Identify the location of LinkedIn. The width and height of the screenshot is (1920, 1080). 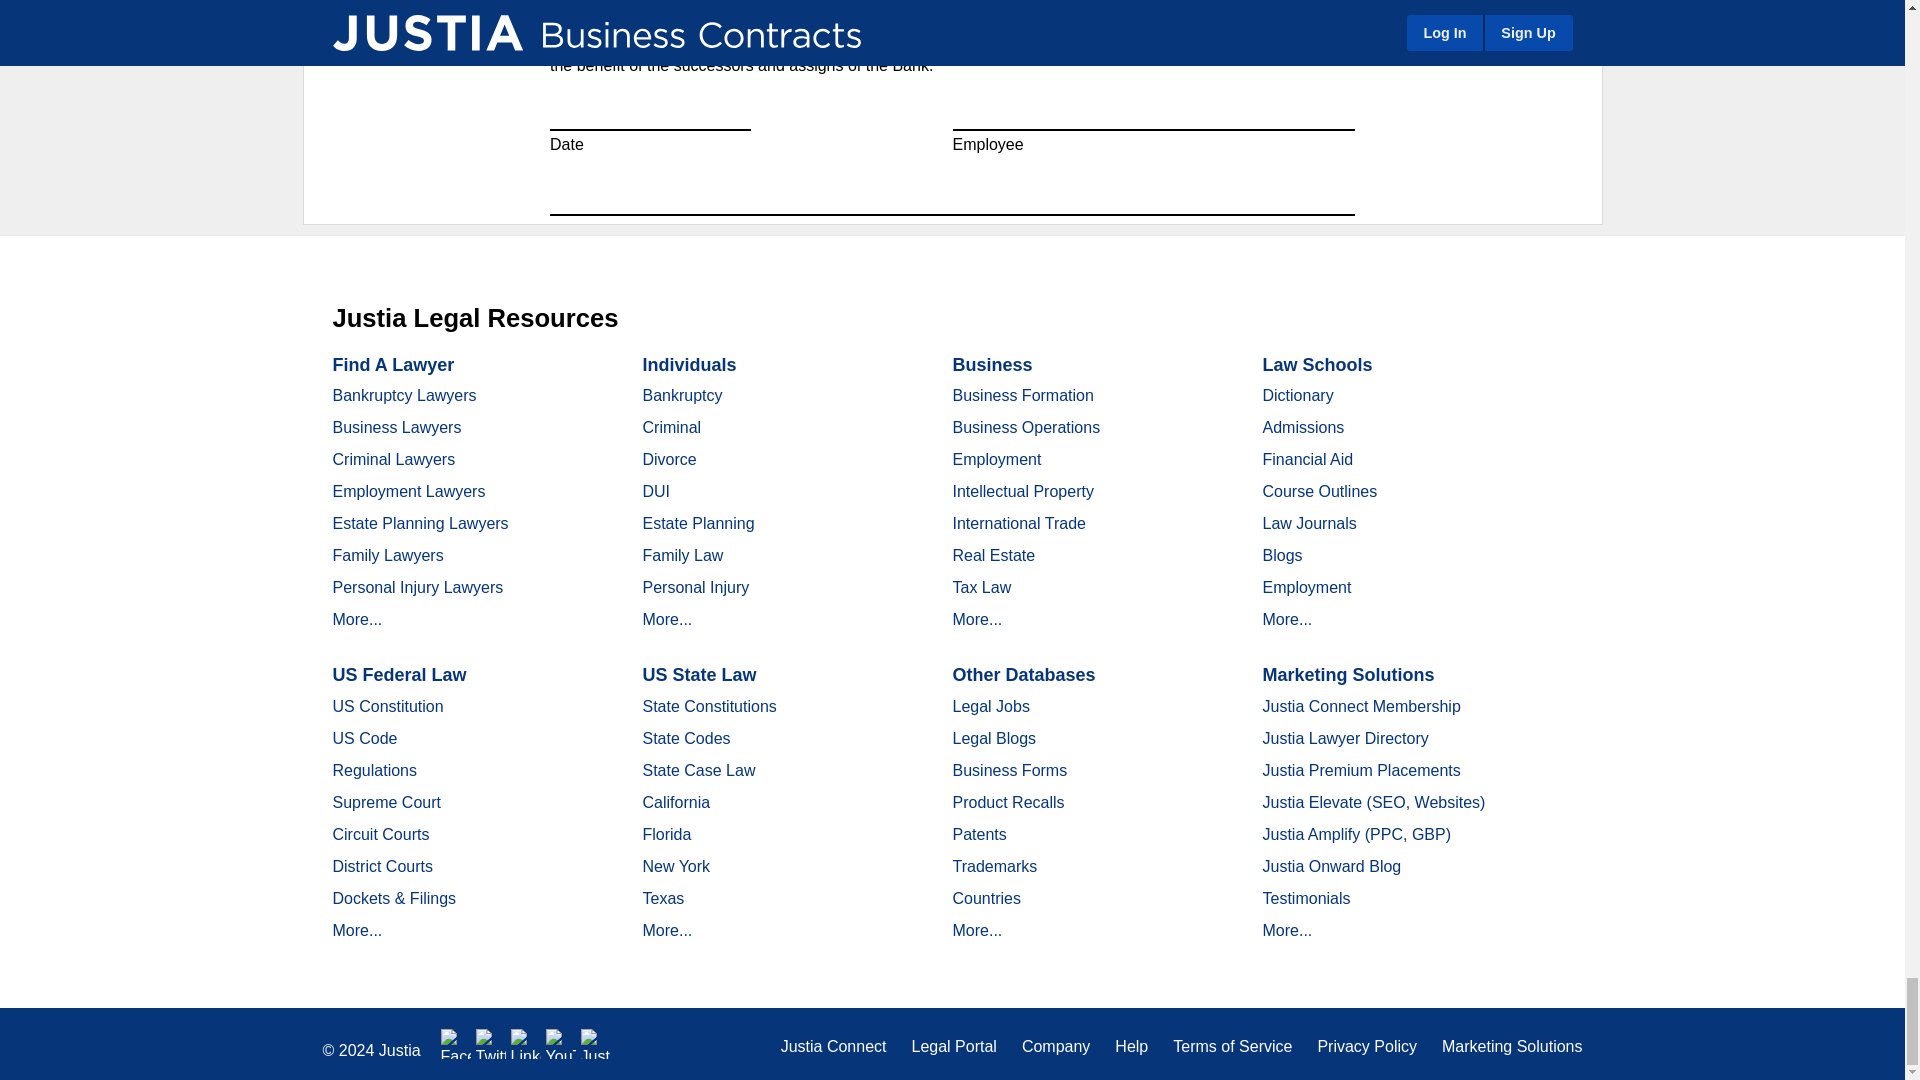
(526, 1044).